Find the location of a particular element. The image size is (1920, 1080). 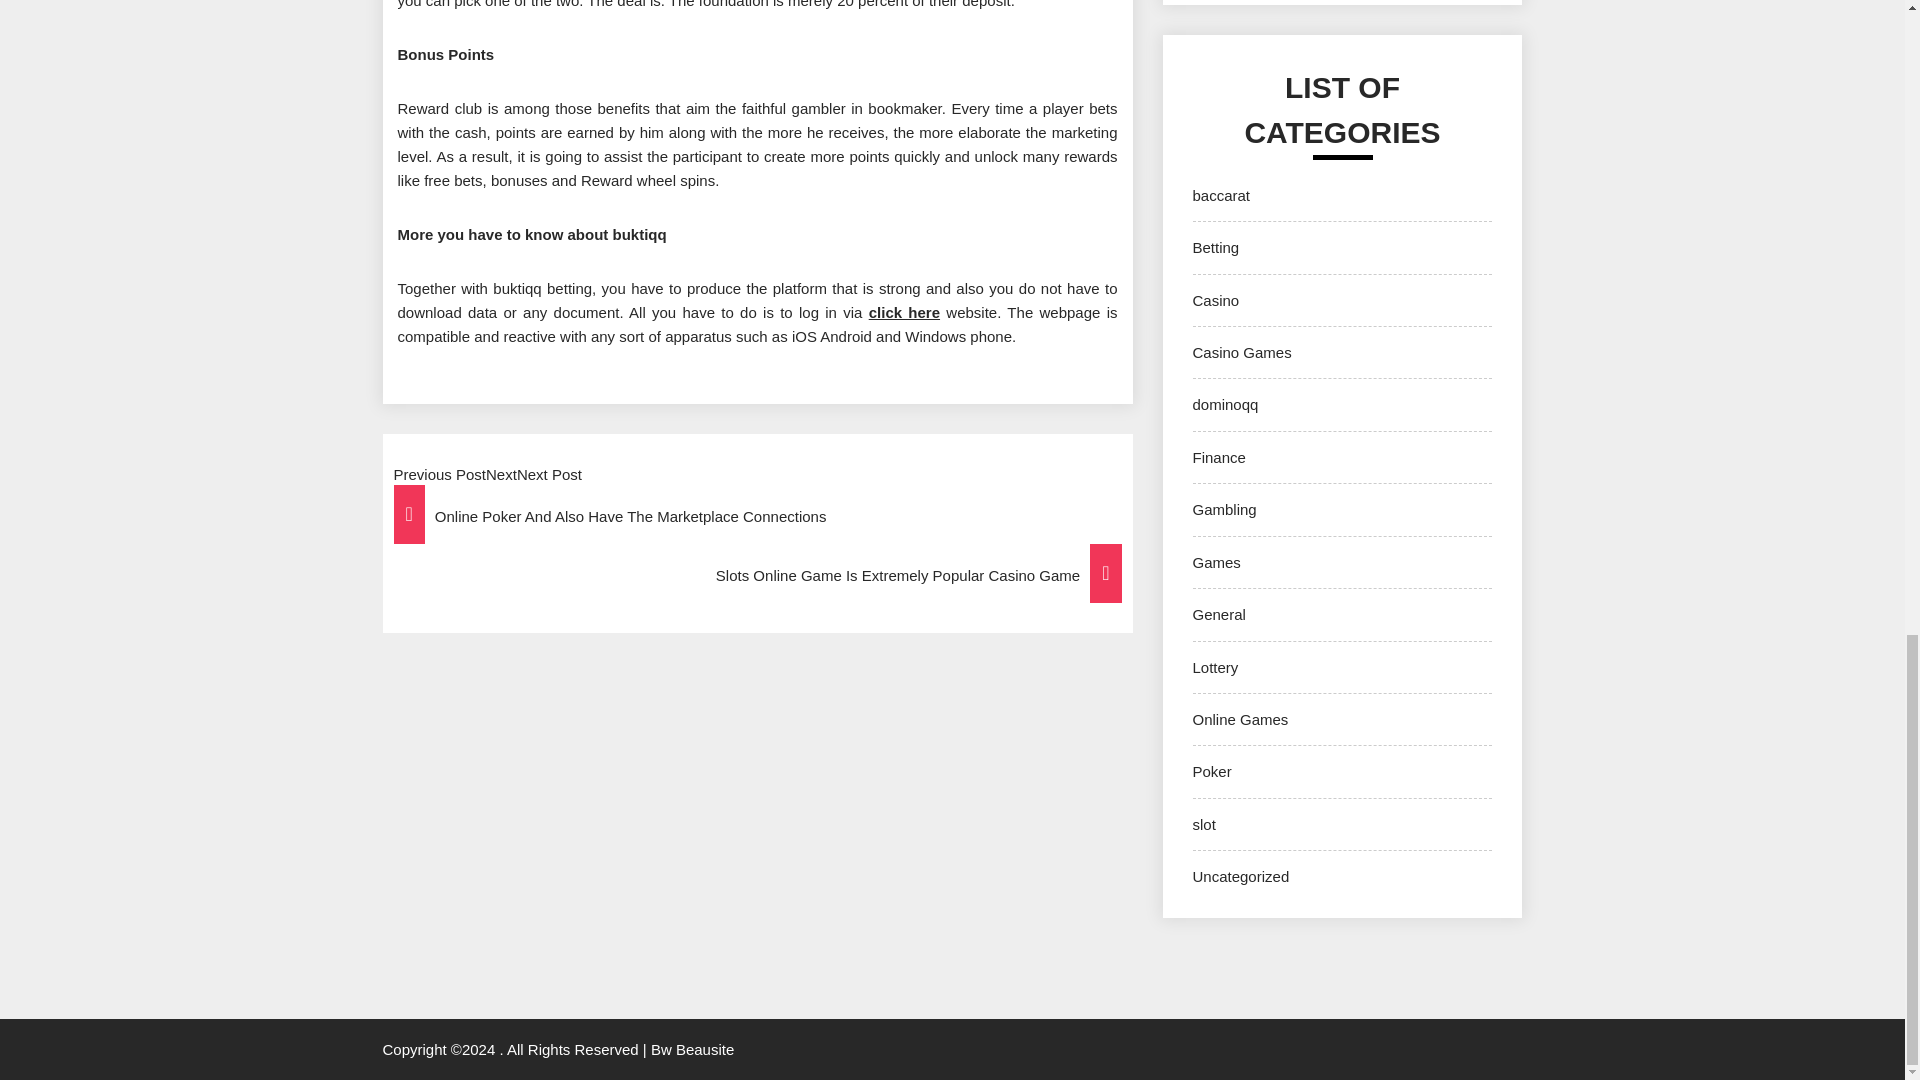

Gambling is located at coordinates (1224, 510).